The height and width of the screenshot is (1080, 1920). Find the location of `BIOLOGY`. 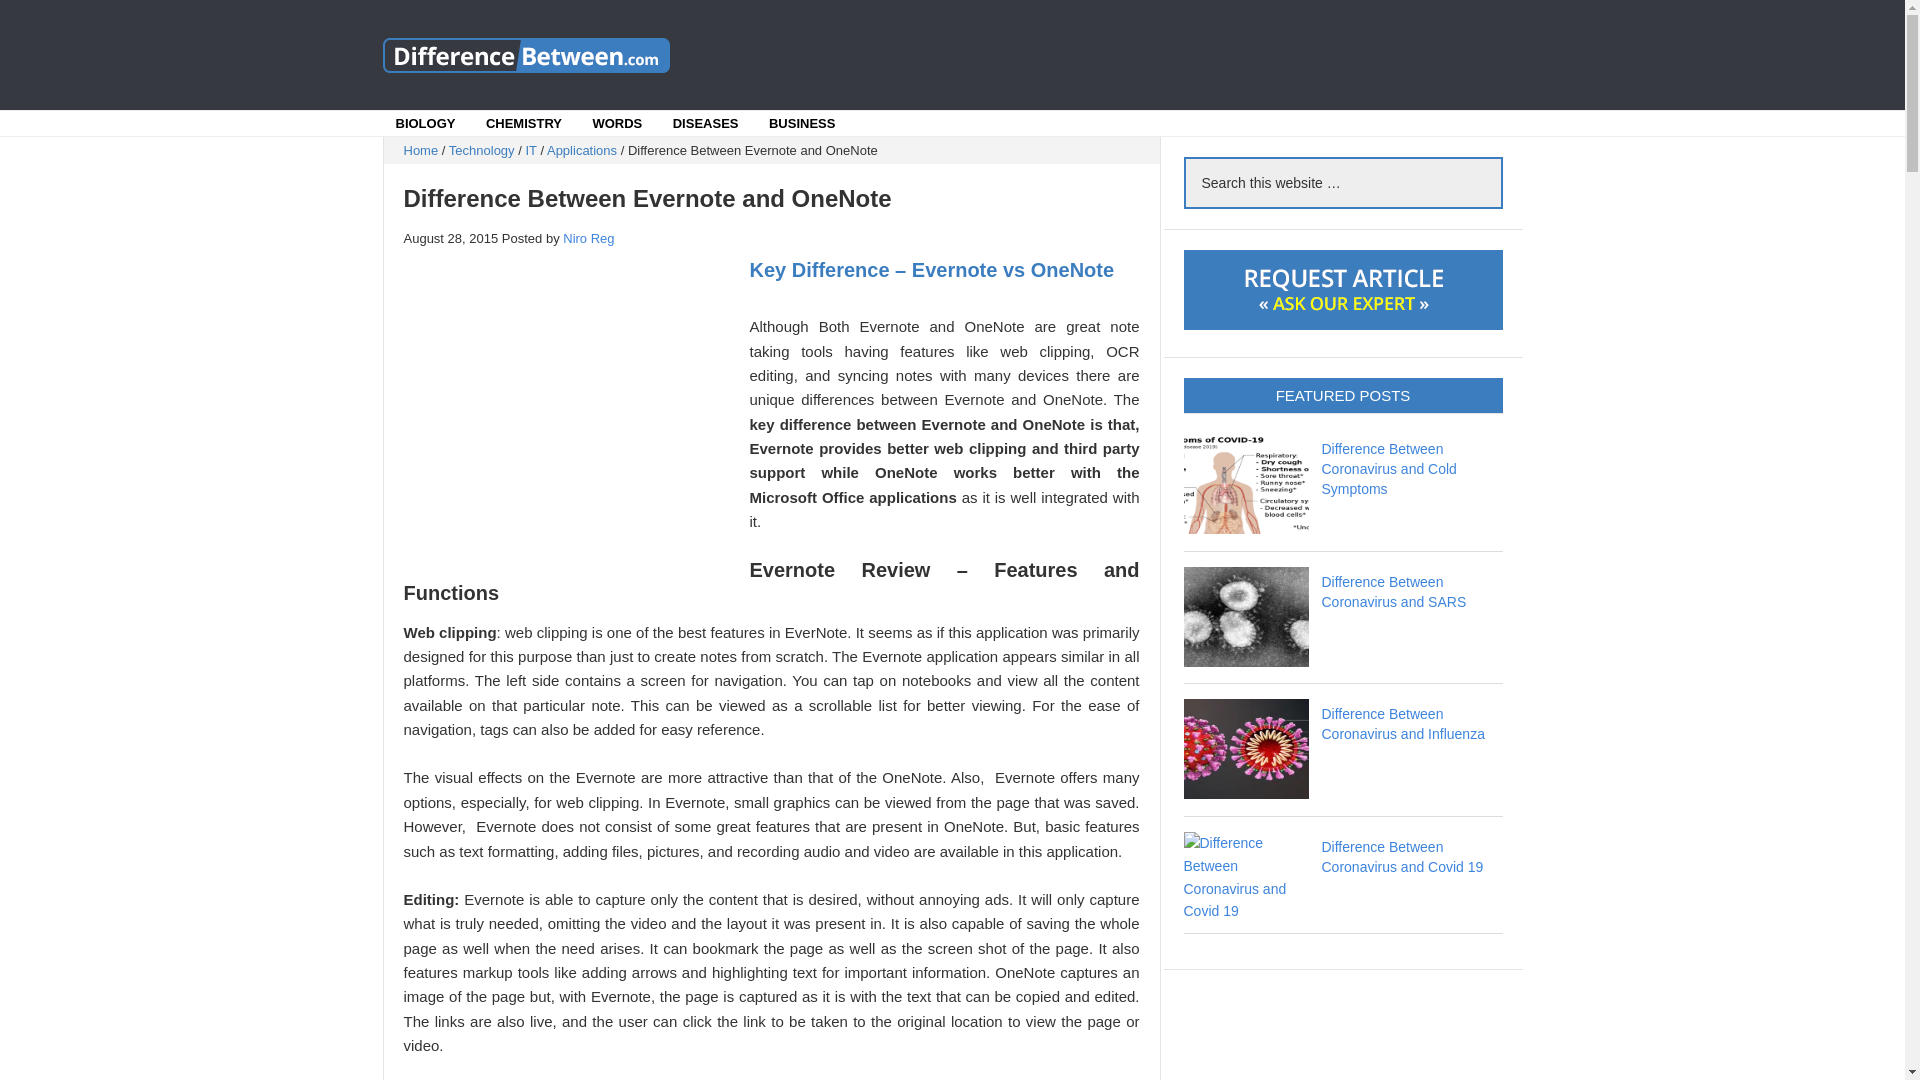

BIOLOGY is located at coordinates (426, 124).